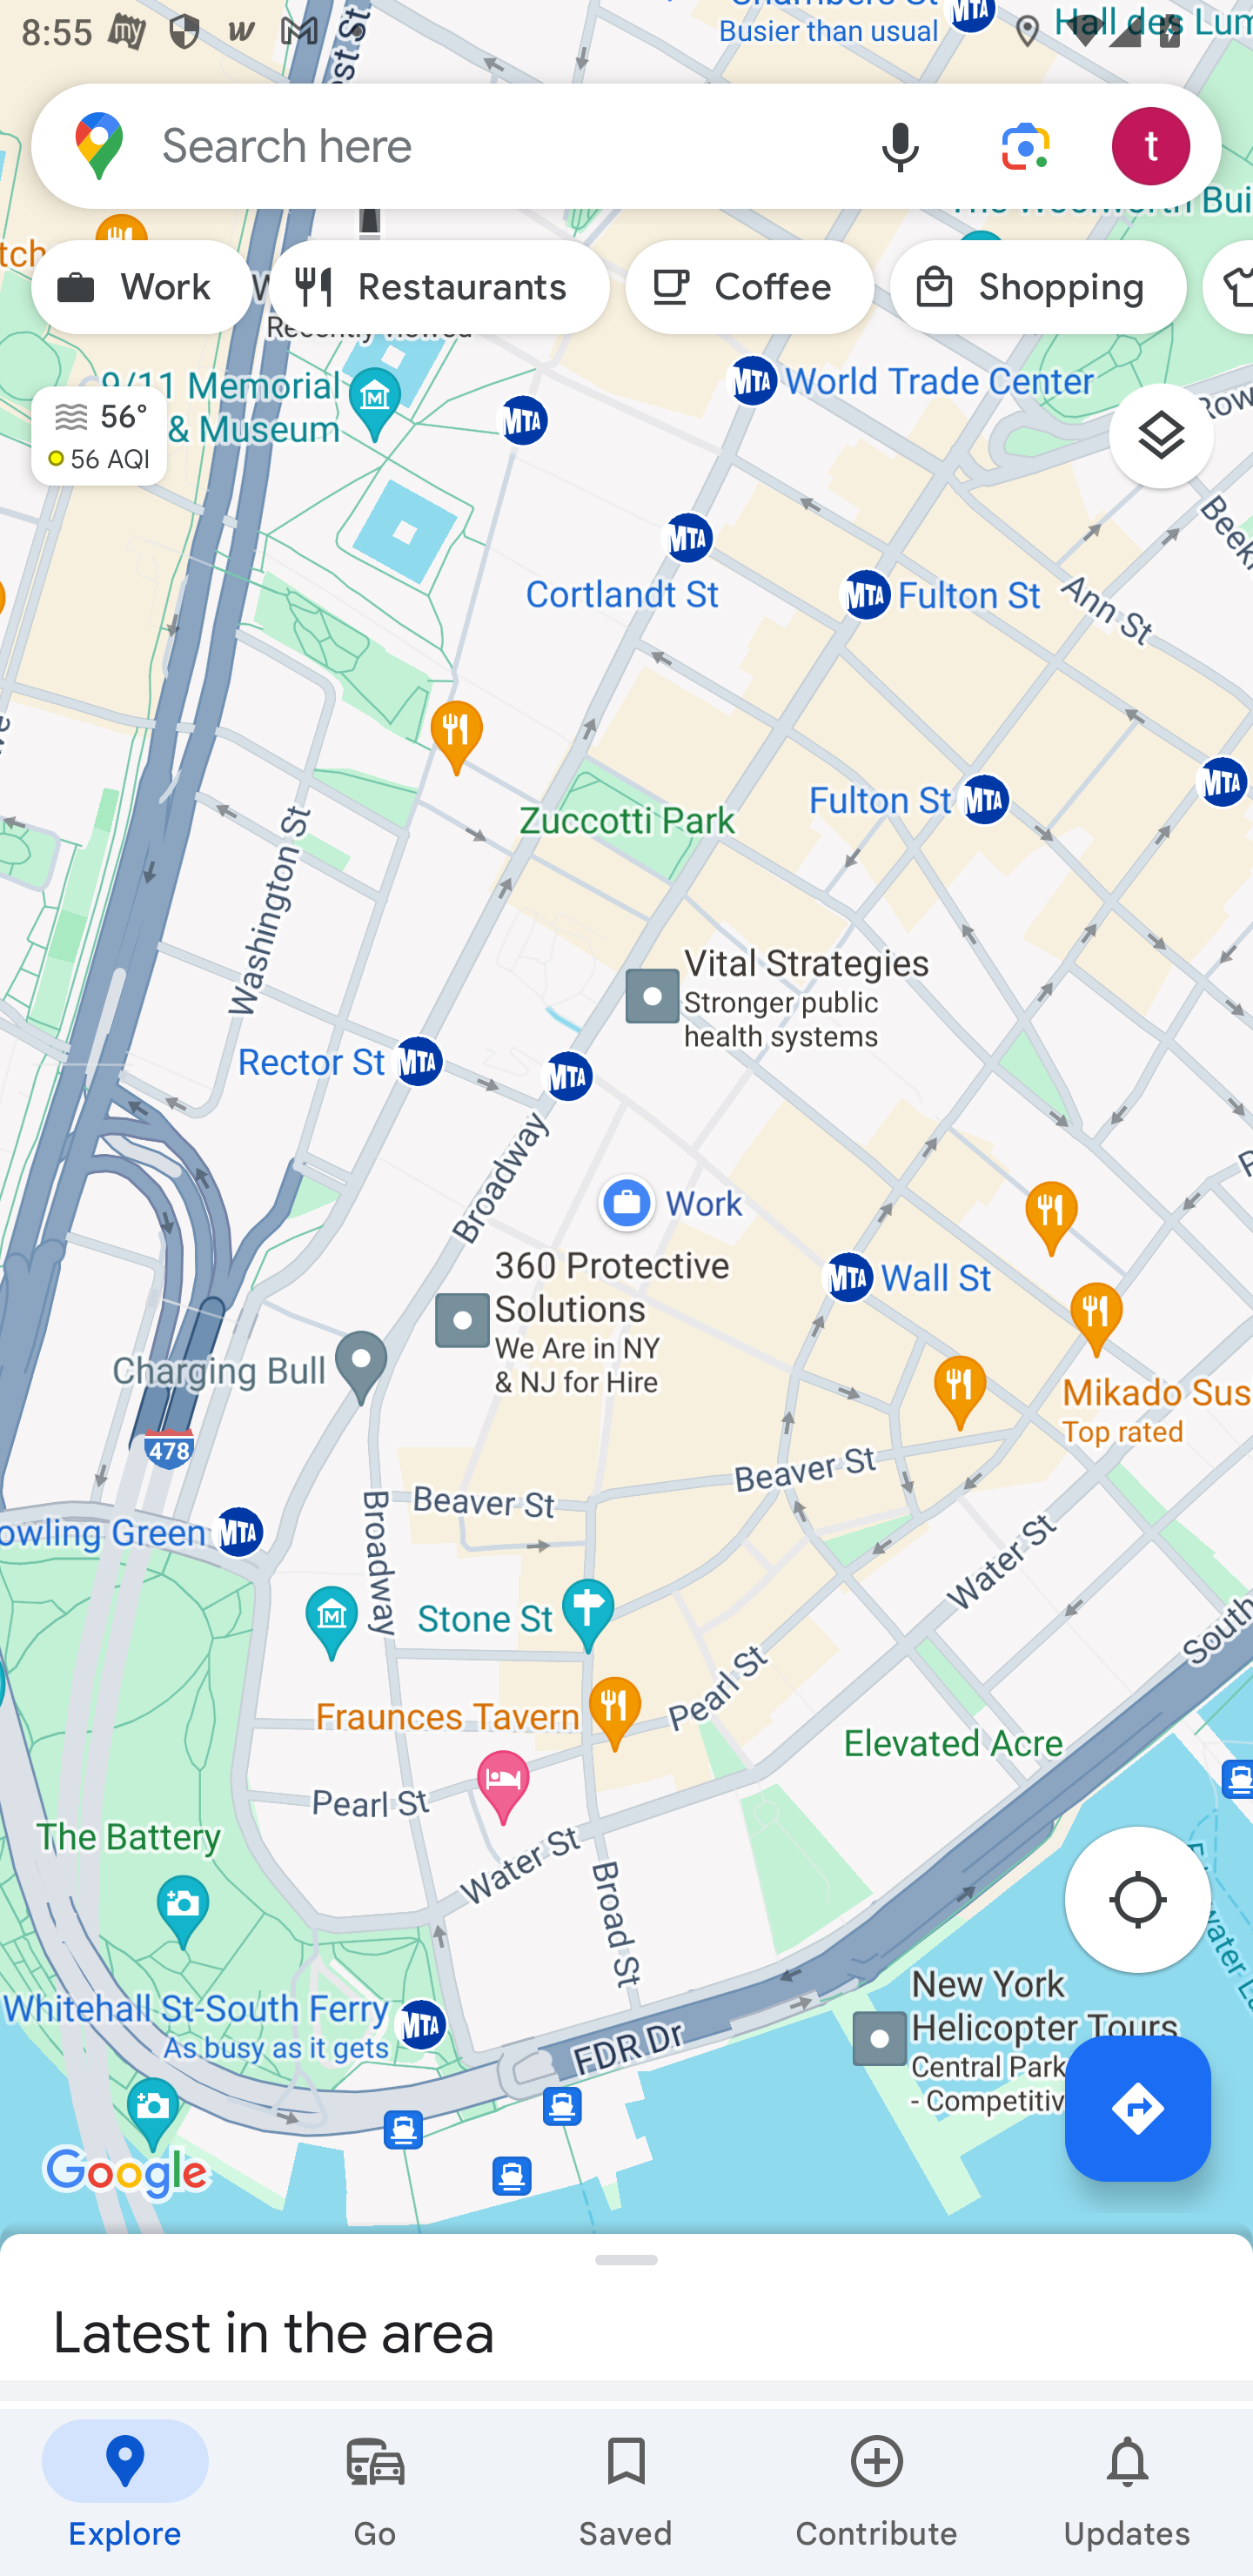  I want to click on Contribute, so click(877, 2492).